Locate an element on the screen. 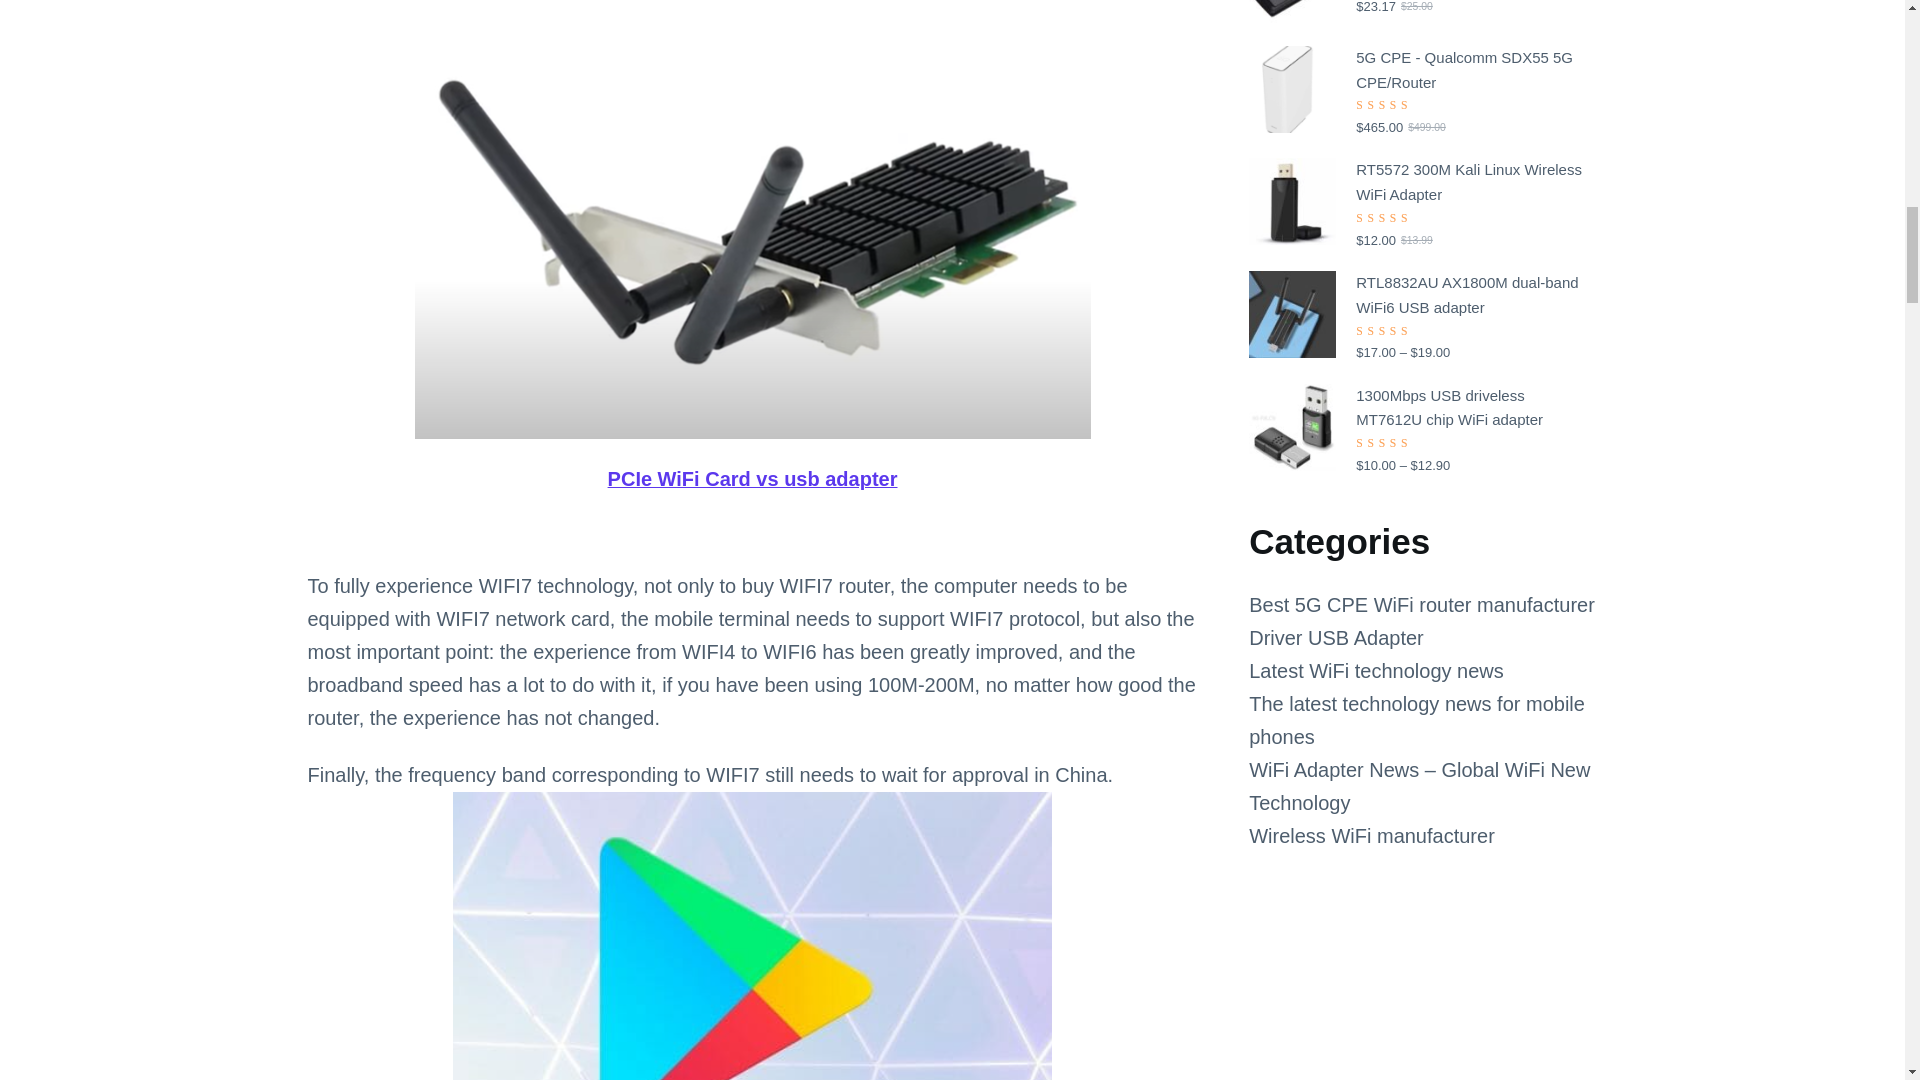  PCIe WiFi Card vs usb adapter is located at coordinates (753, 480).